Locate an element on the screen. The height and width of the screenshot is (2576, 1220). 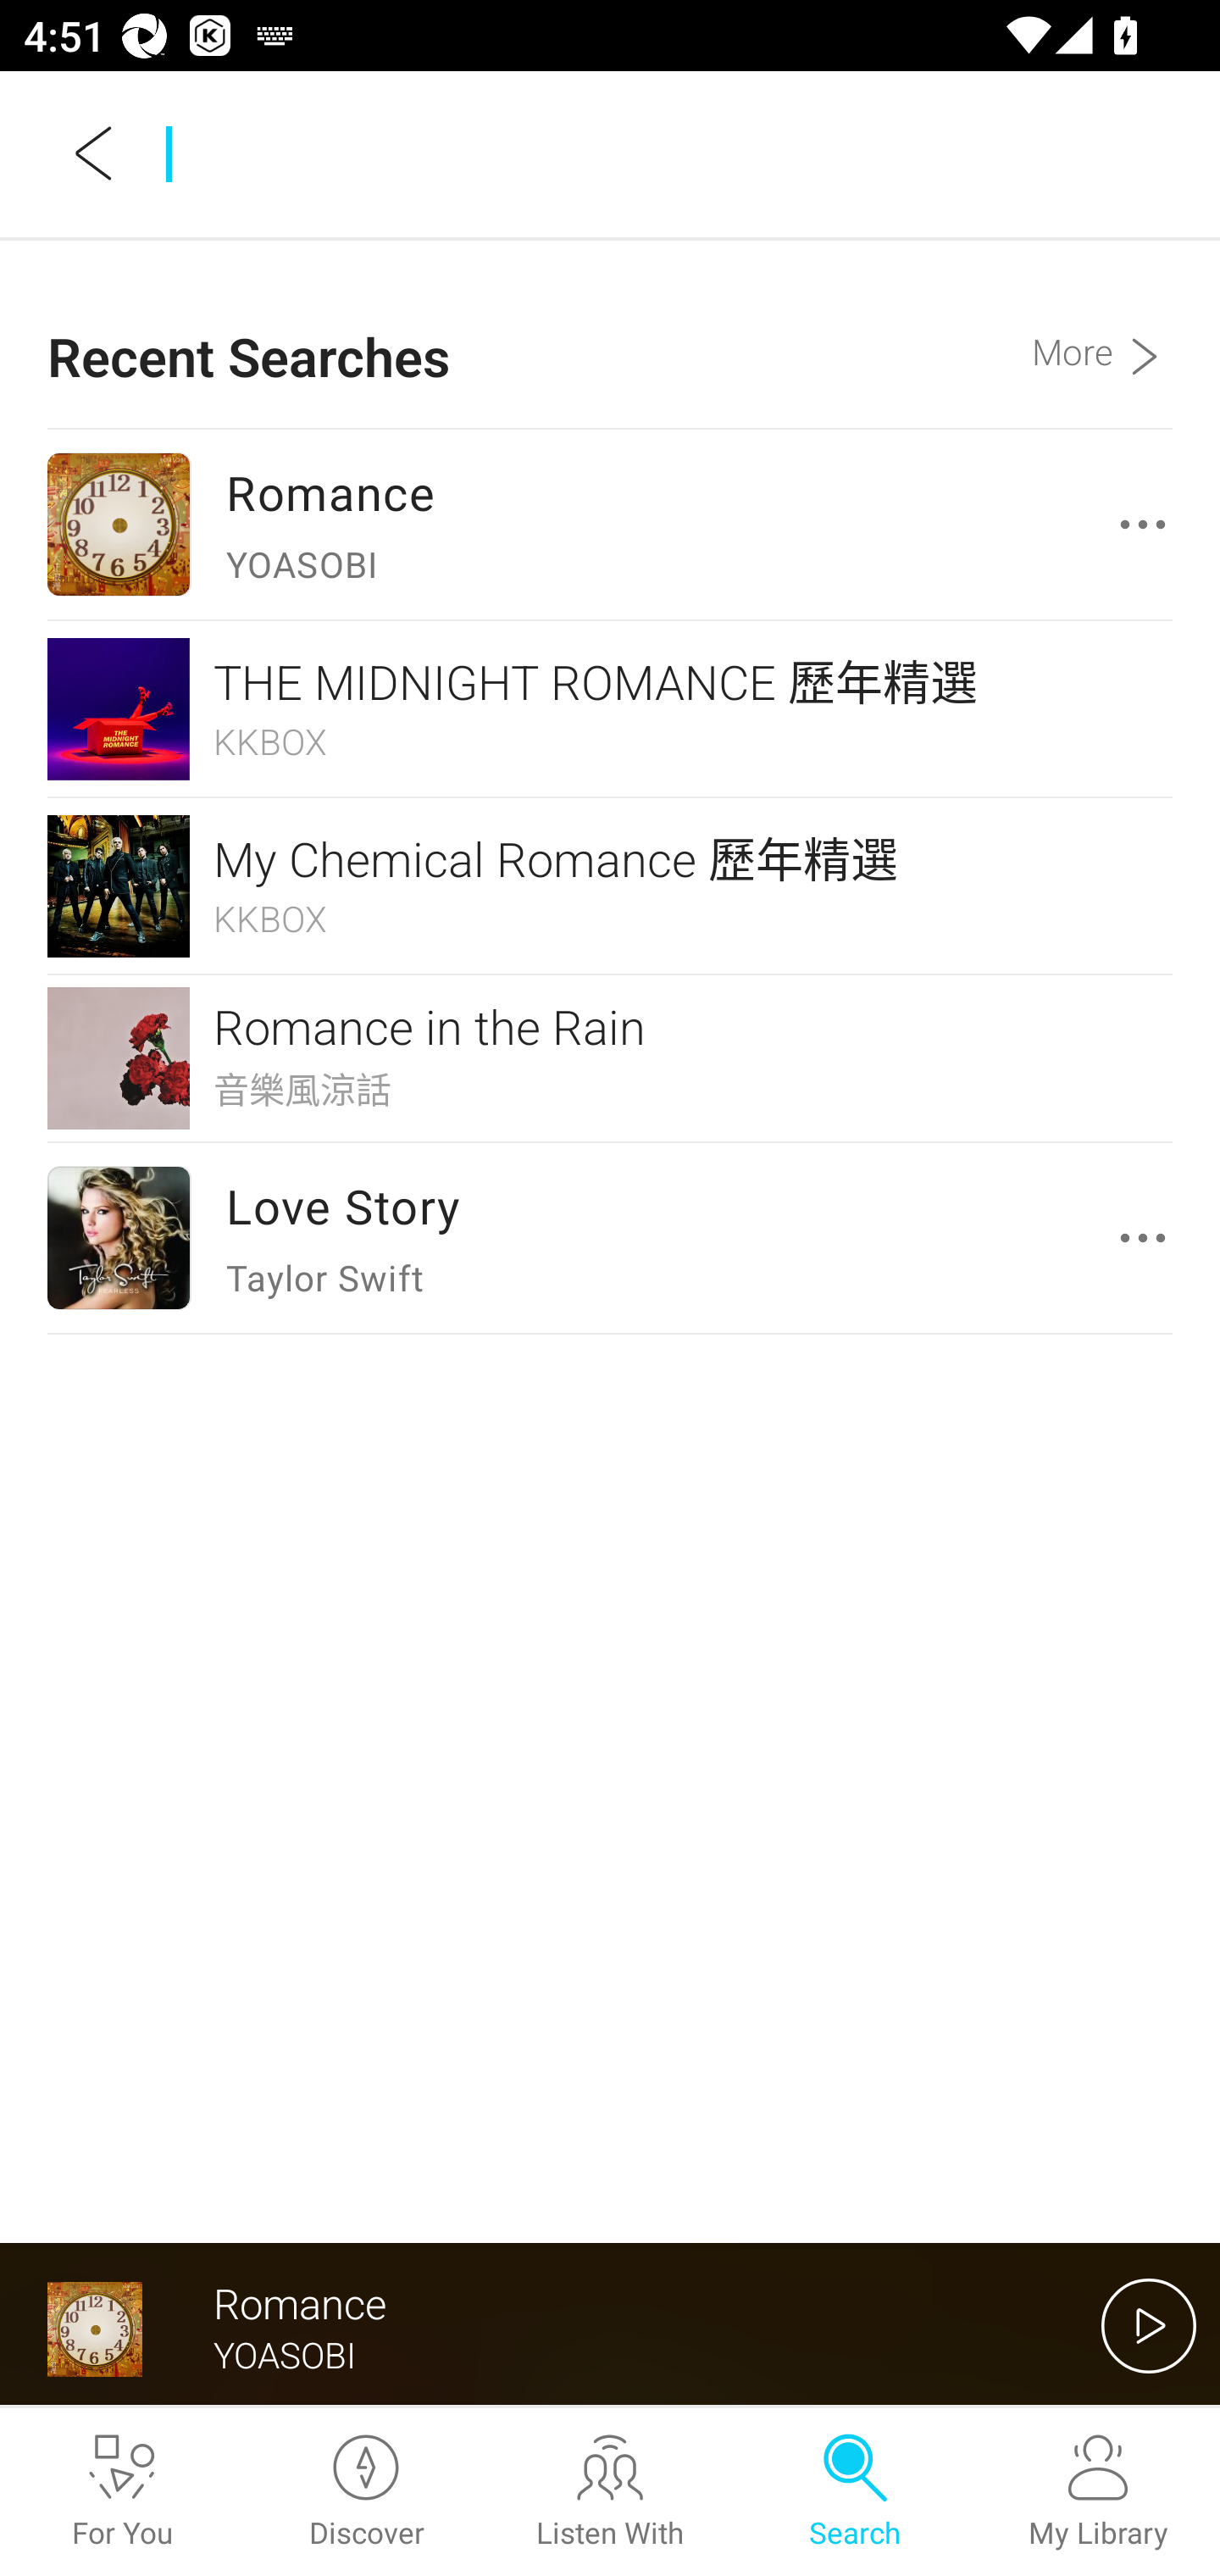
THE MIDNIGHT ROMANCE 歷年精選 KKBOX is located at coordinates (610, 708).